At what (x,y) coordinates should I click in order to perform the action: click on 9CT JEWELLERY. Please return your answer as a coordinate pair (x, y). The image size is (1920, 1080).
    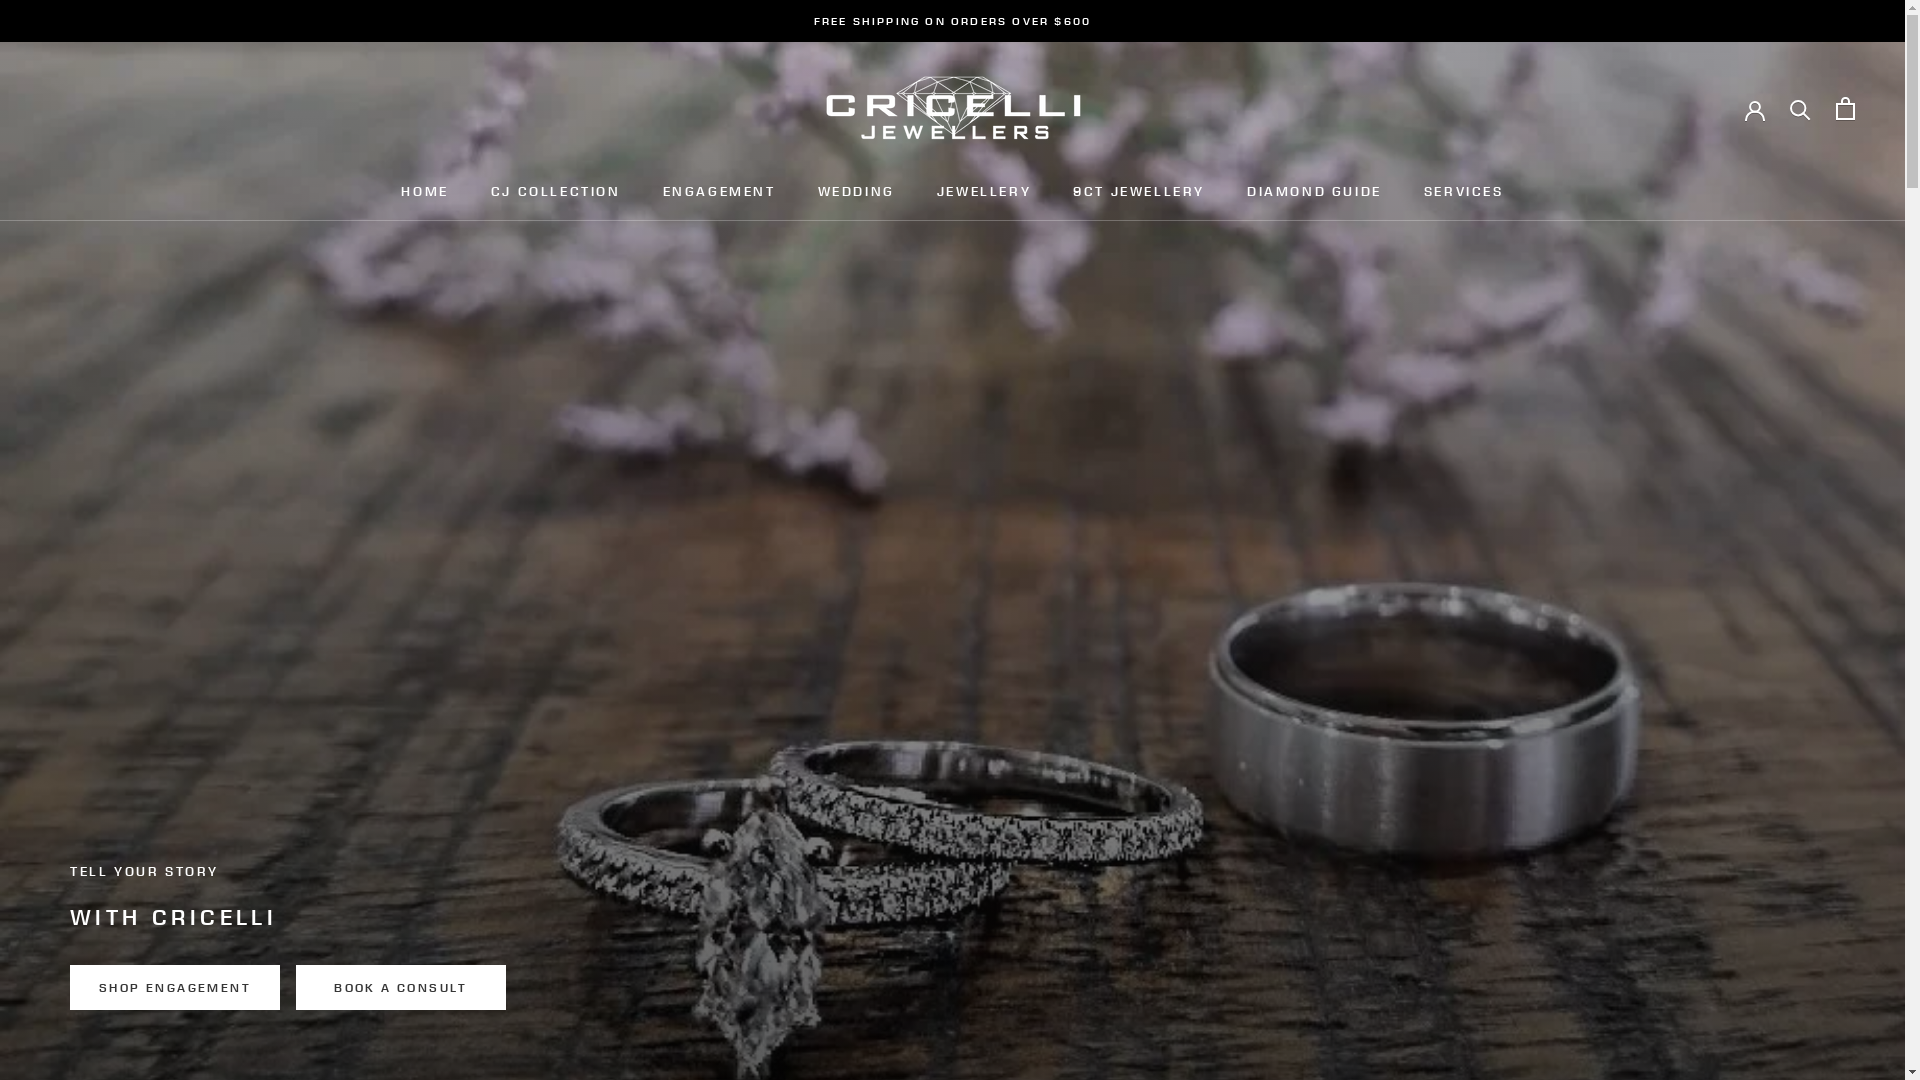
    Looking at the image, I should click on (1139, 192).